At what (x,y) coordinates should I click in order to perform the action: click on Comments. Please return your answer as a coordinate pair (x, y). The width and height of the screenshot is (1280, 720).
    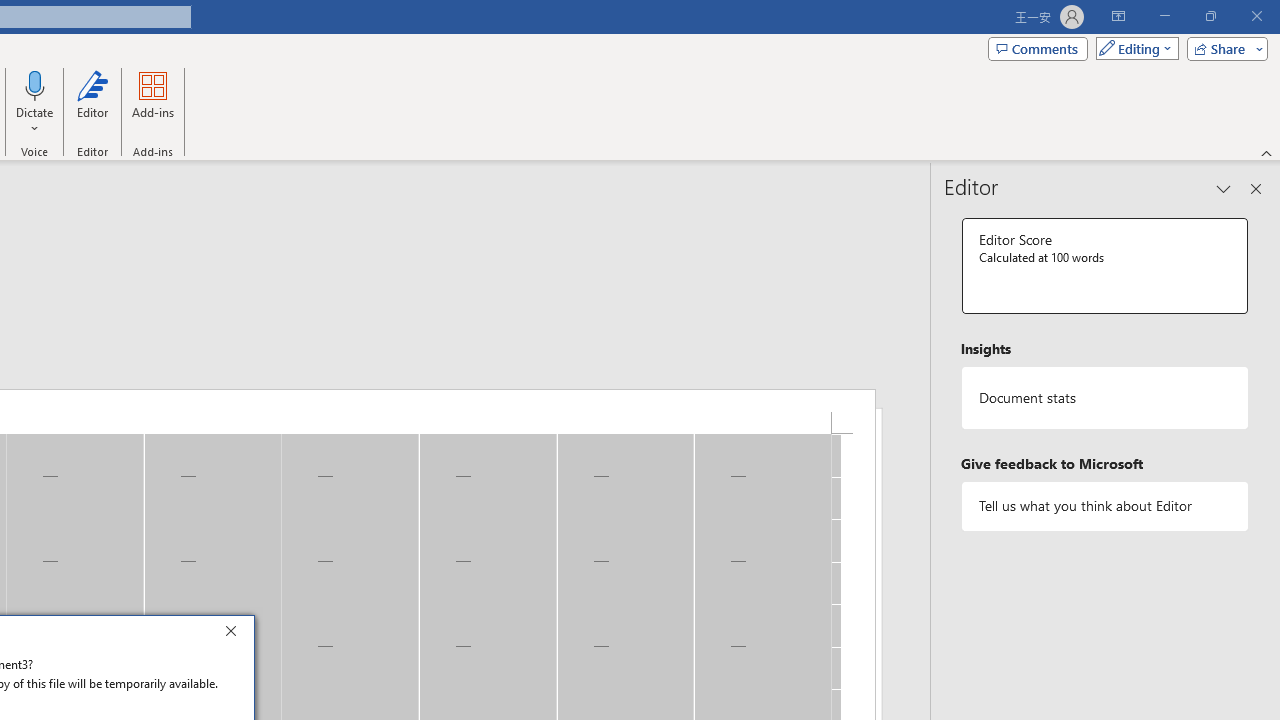
    Looking at the image, I should click on (1038, 48).